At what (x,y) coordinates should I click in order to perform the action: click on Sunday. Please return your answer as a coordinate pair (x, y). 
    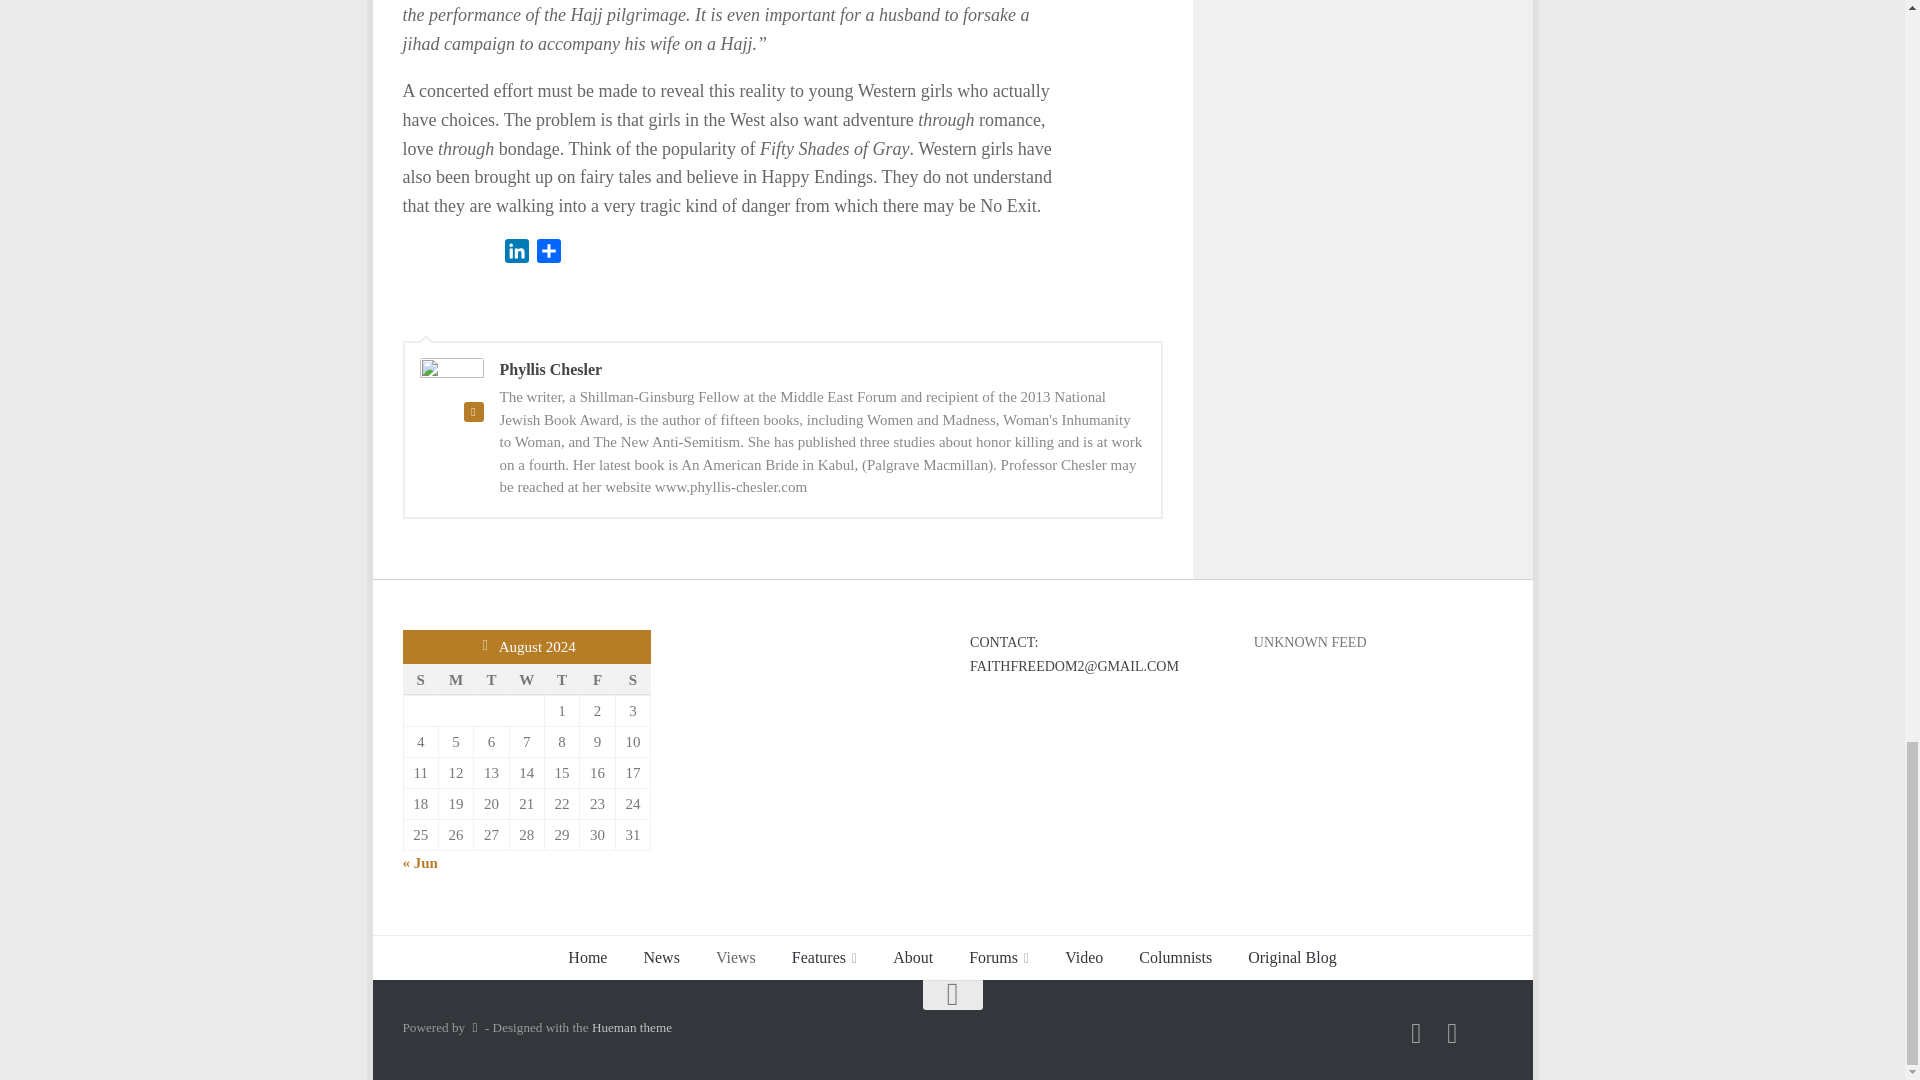
    Looking at the image, I should click on (420, 680).